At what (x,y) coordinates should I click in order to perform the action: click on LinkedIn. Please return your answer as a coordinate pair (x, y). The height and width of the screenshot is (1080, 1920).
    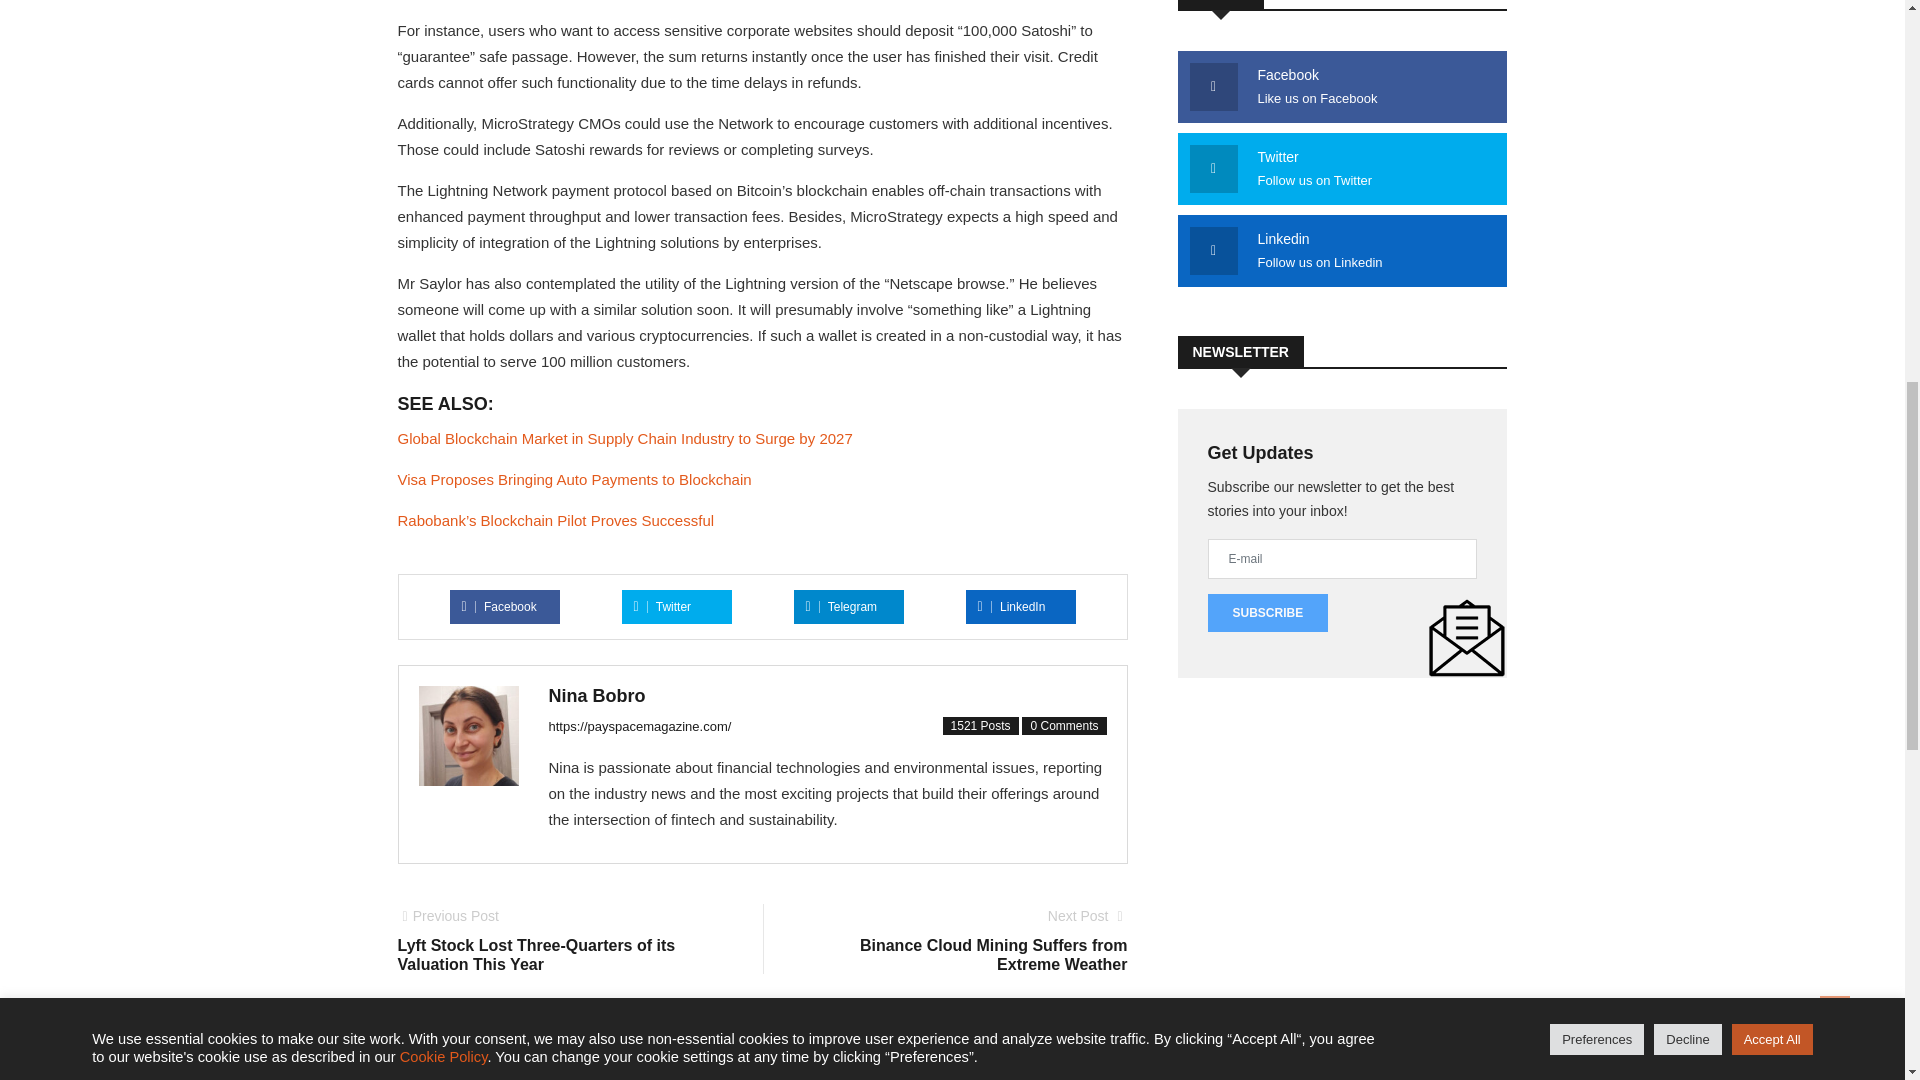
    Looking at the image, I should click on (842, 607).